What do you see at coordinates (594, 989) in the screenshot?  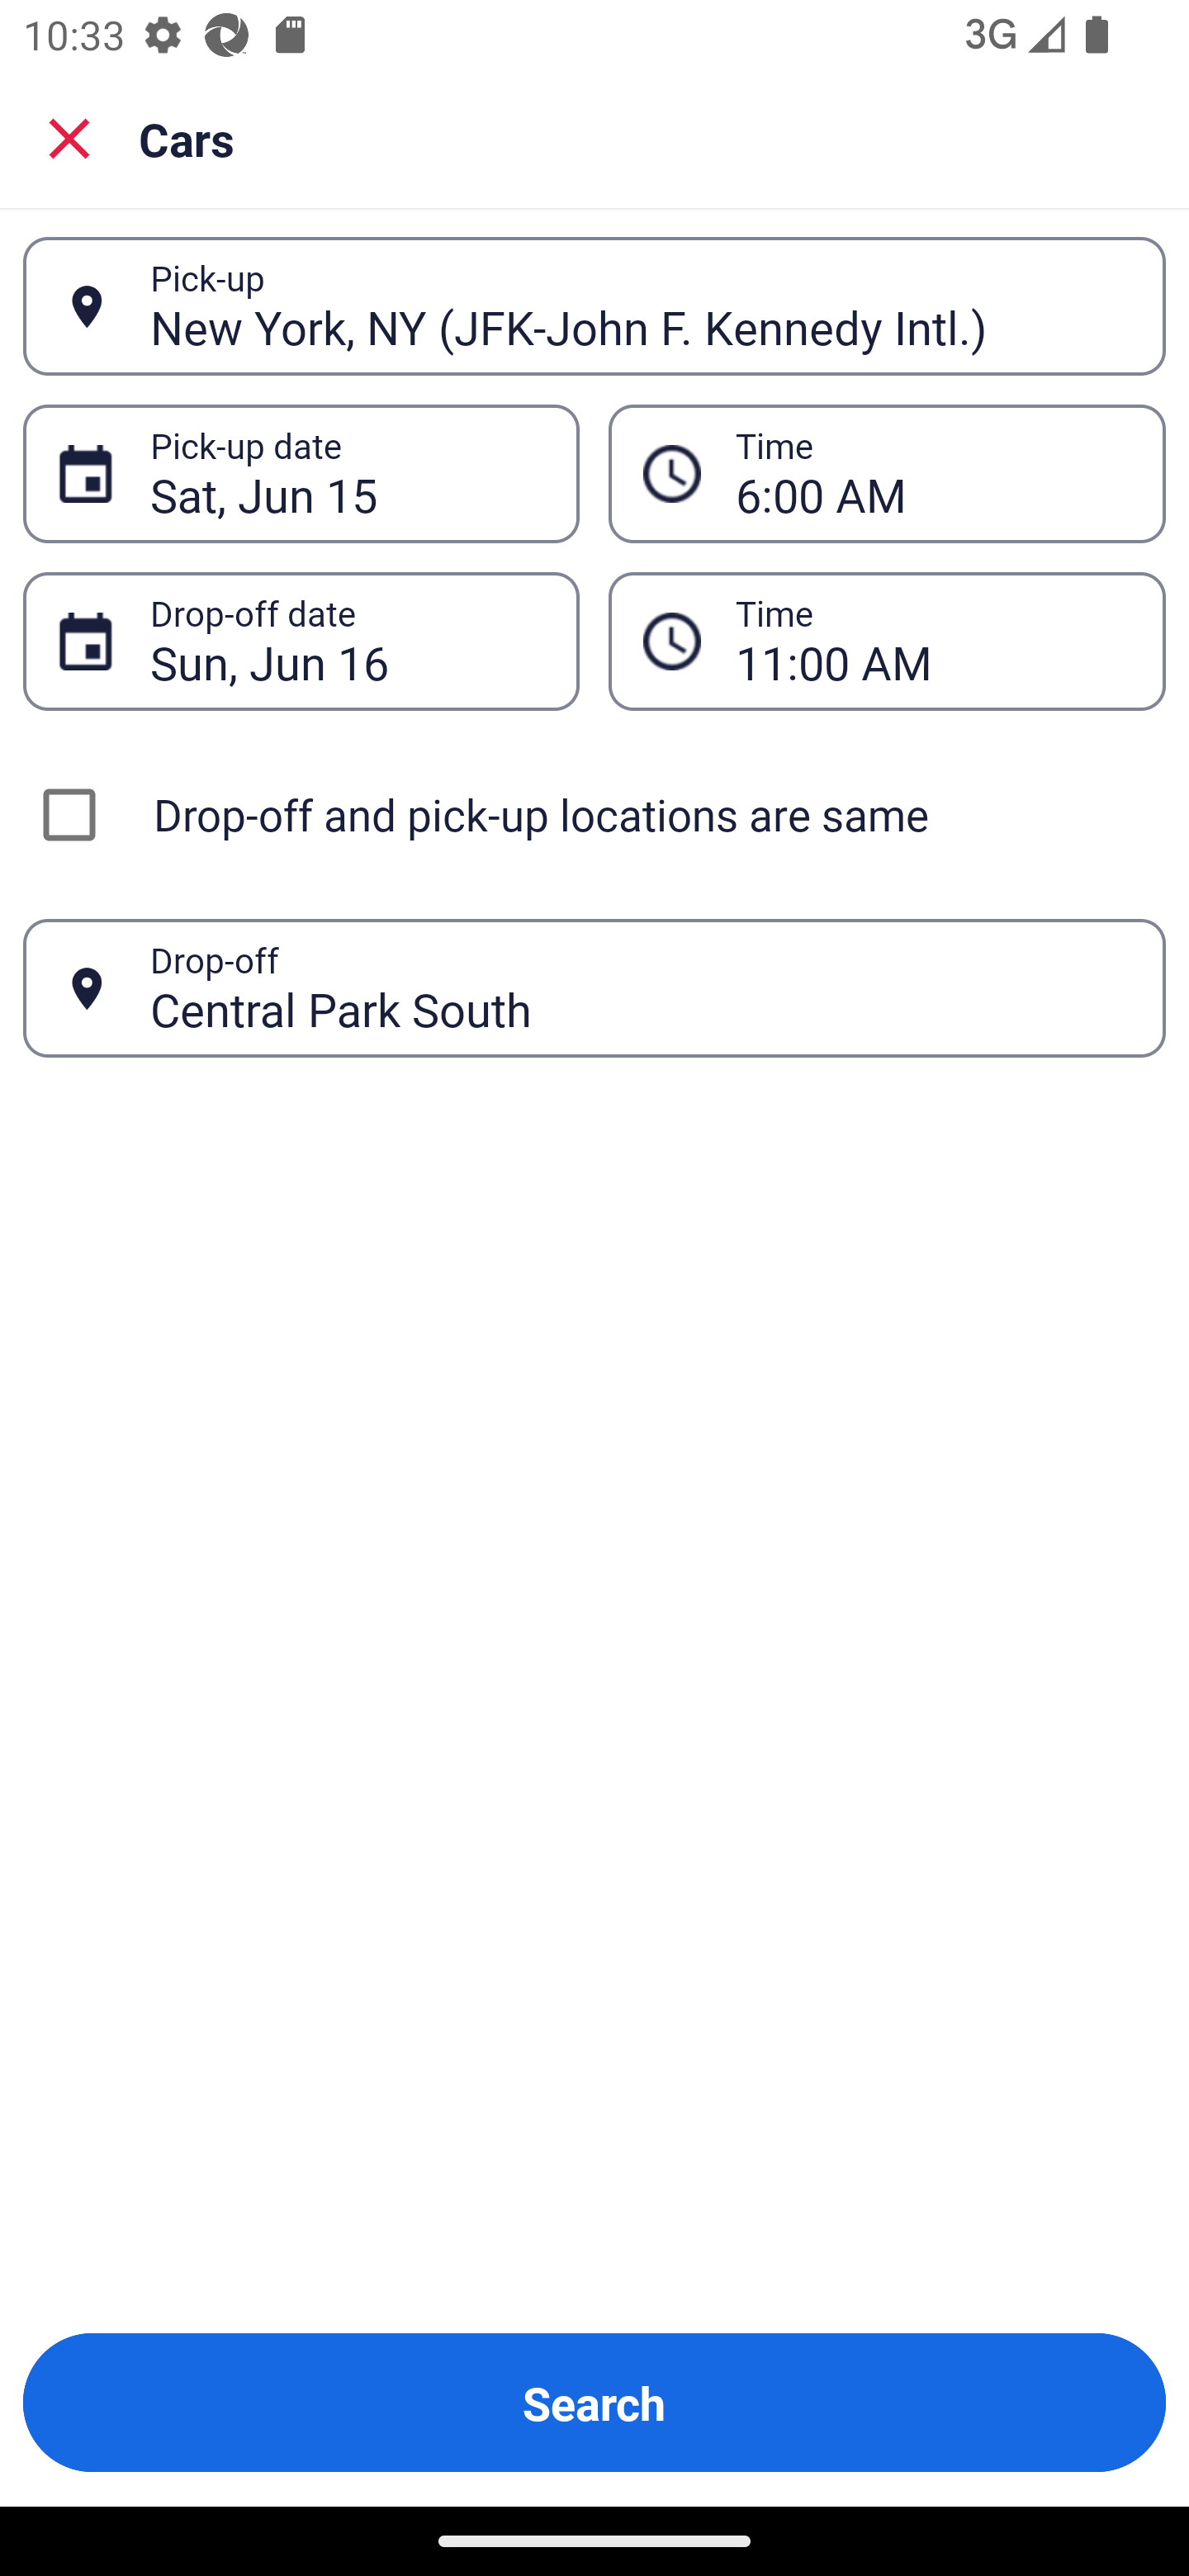 I see `Central Park South Drop-off` at bounding box center [594, 989].